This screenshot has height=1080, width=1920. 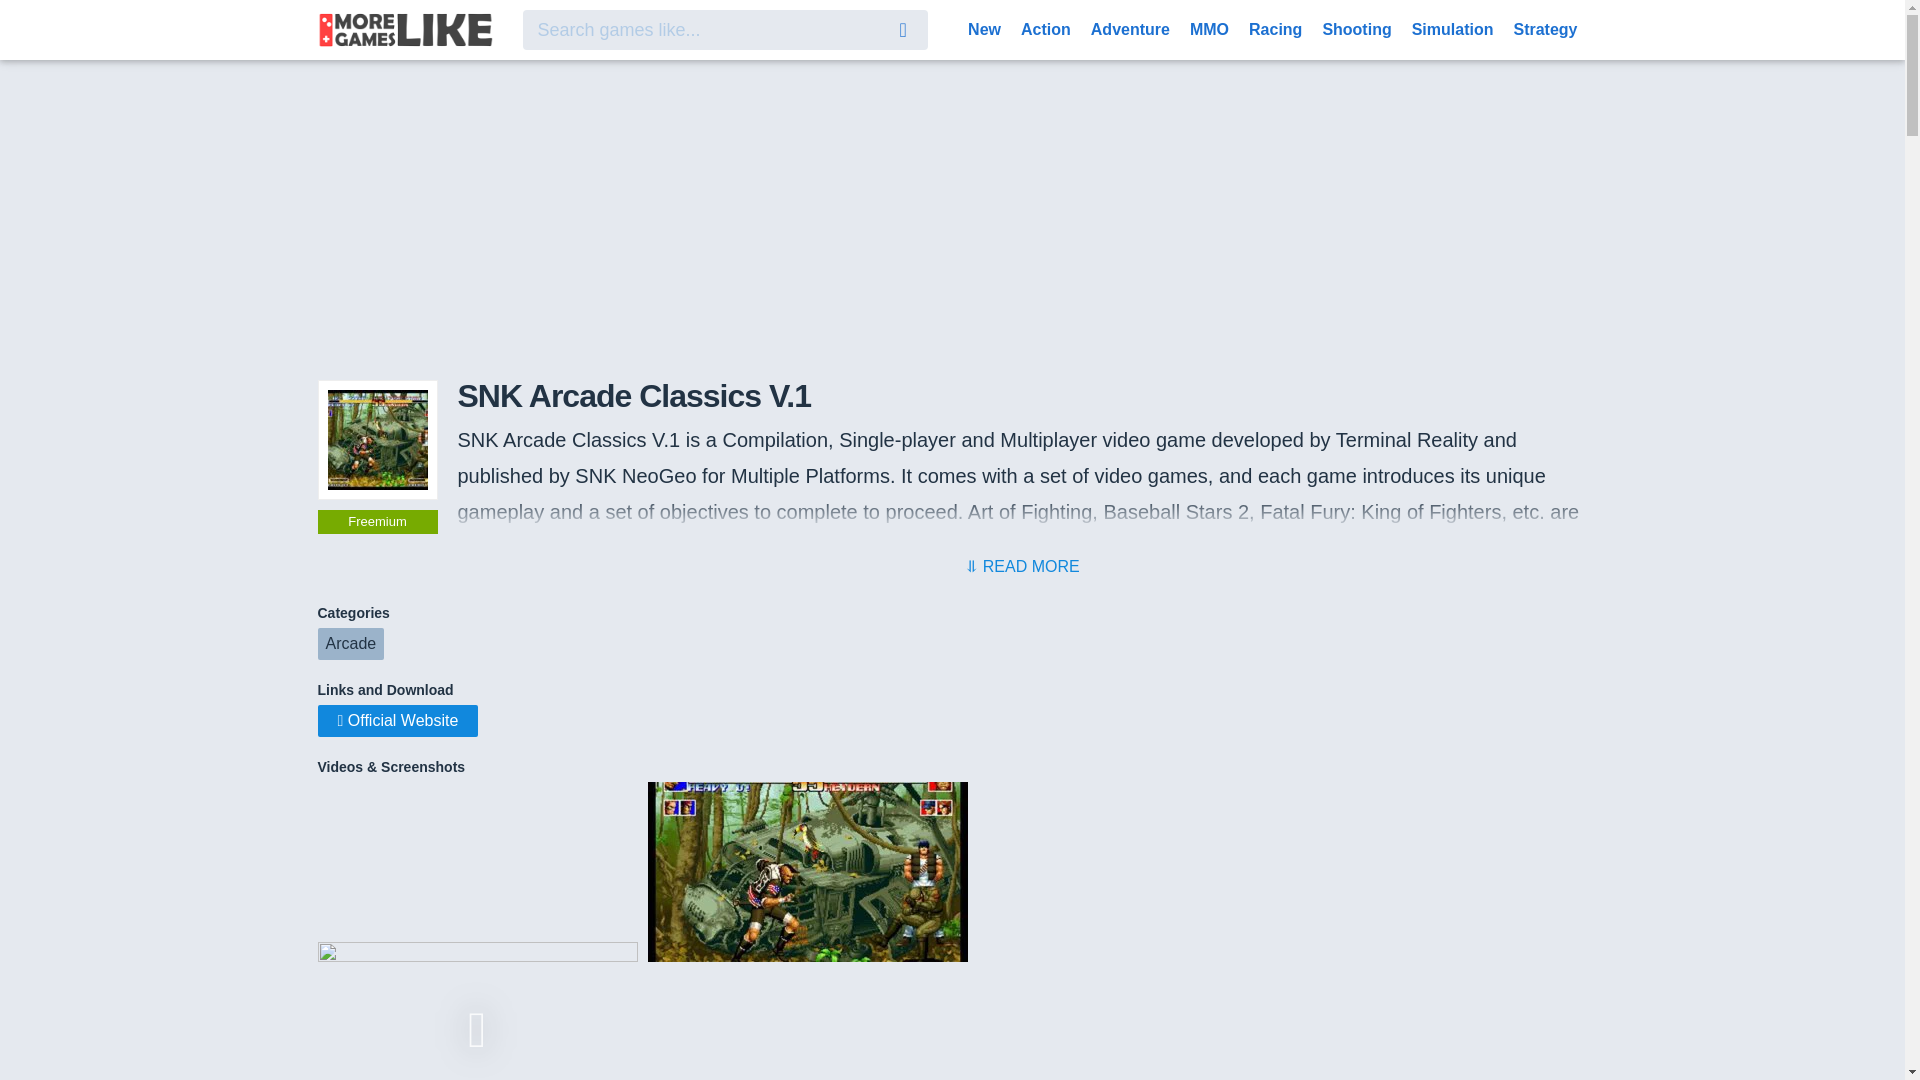 I want to click on Arcade, so click(x=352, y=643).